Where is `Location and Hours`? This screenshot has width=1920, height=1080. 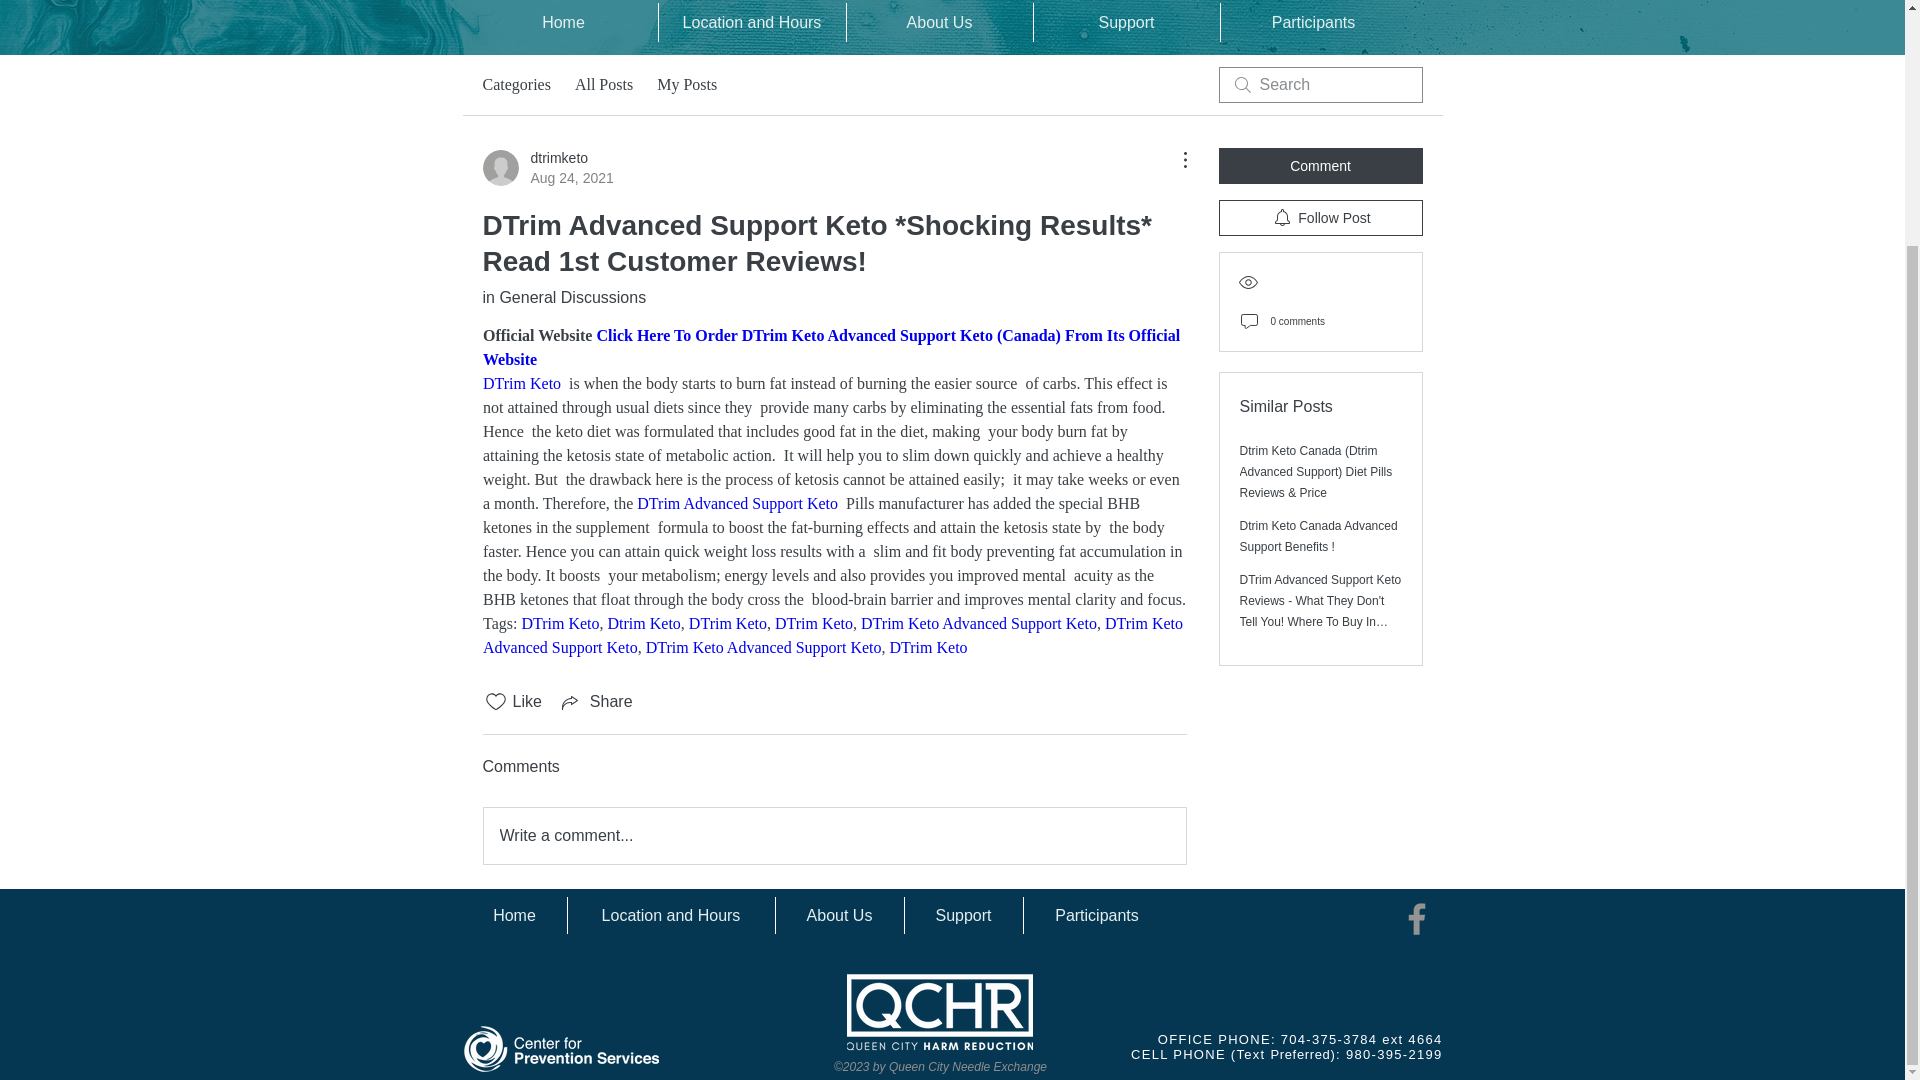
Location and Hours is located at coordinates (751, 22).